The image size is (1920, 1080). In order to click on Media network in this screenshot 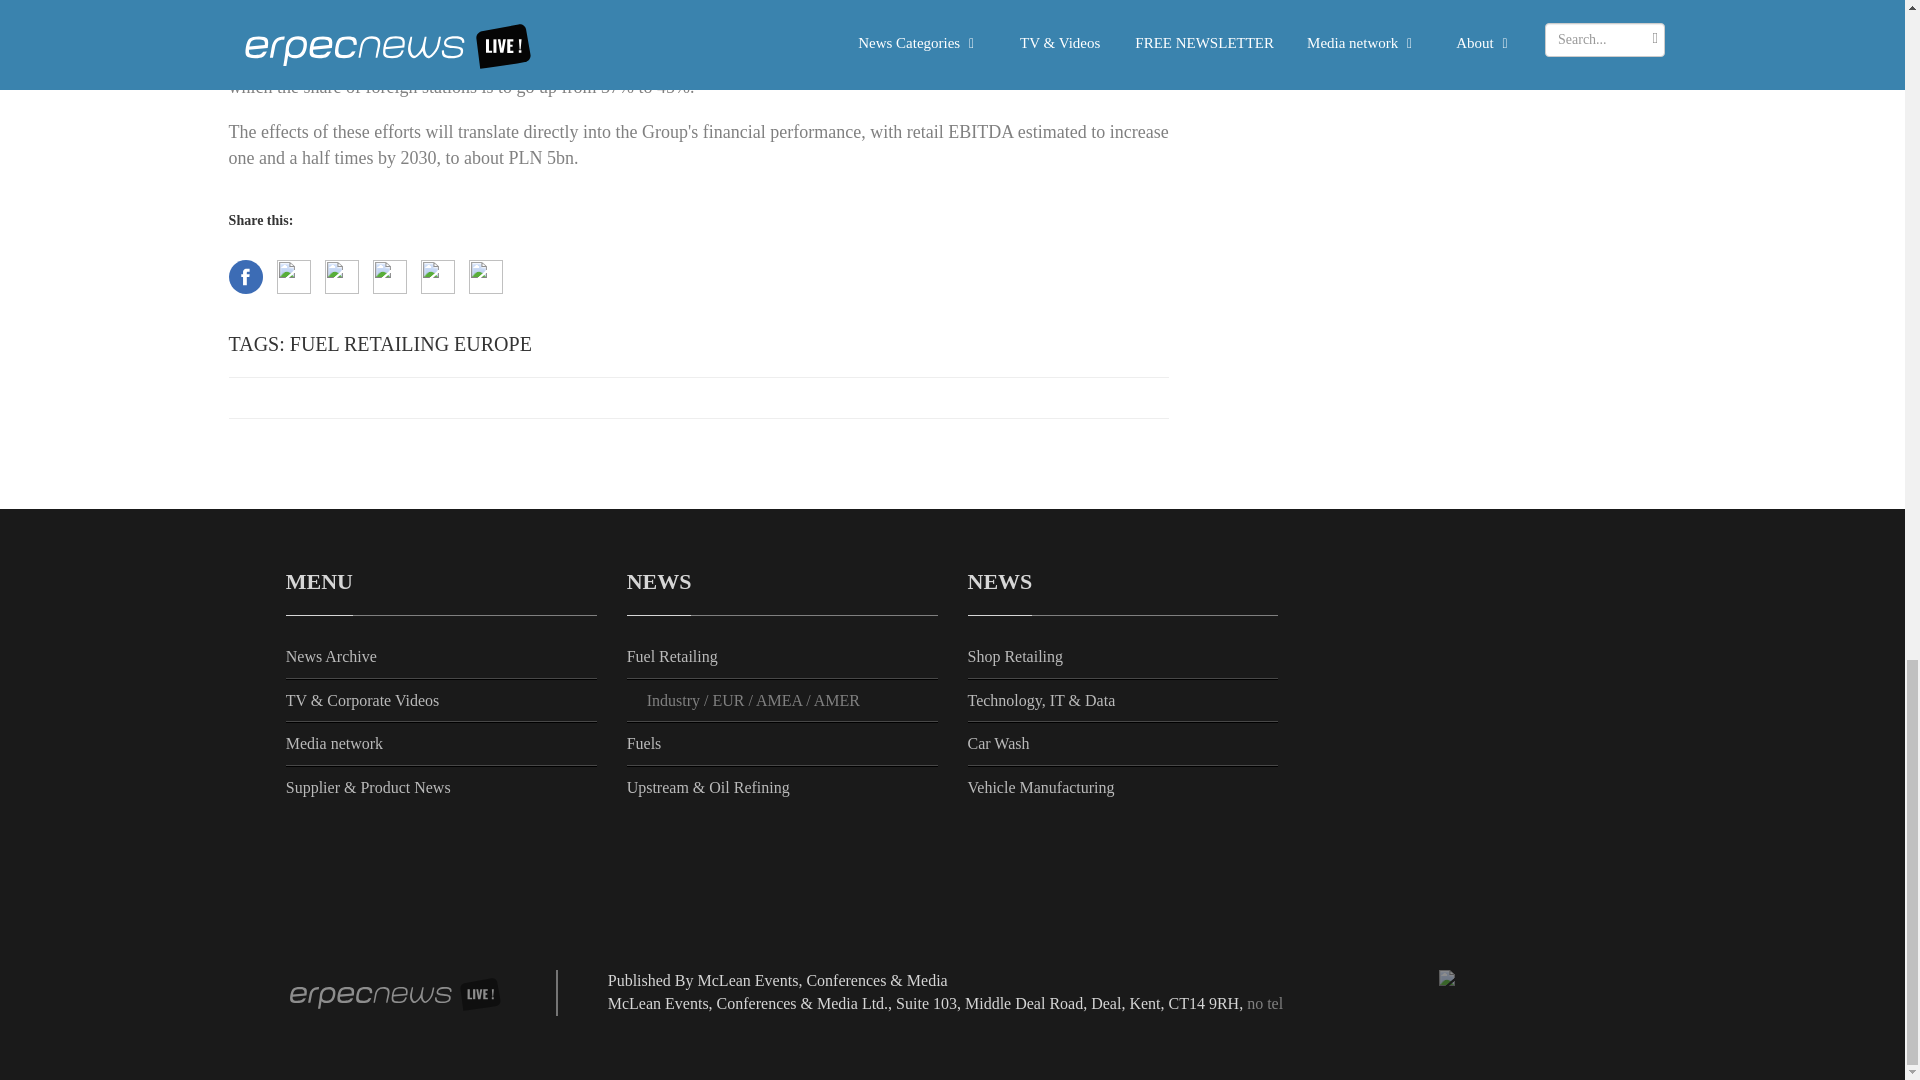, I will do `click(334, 743)`.